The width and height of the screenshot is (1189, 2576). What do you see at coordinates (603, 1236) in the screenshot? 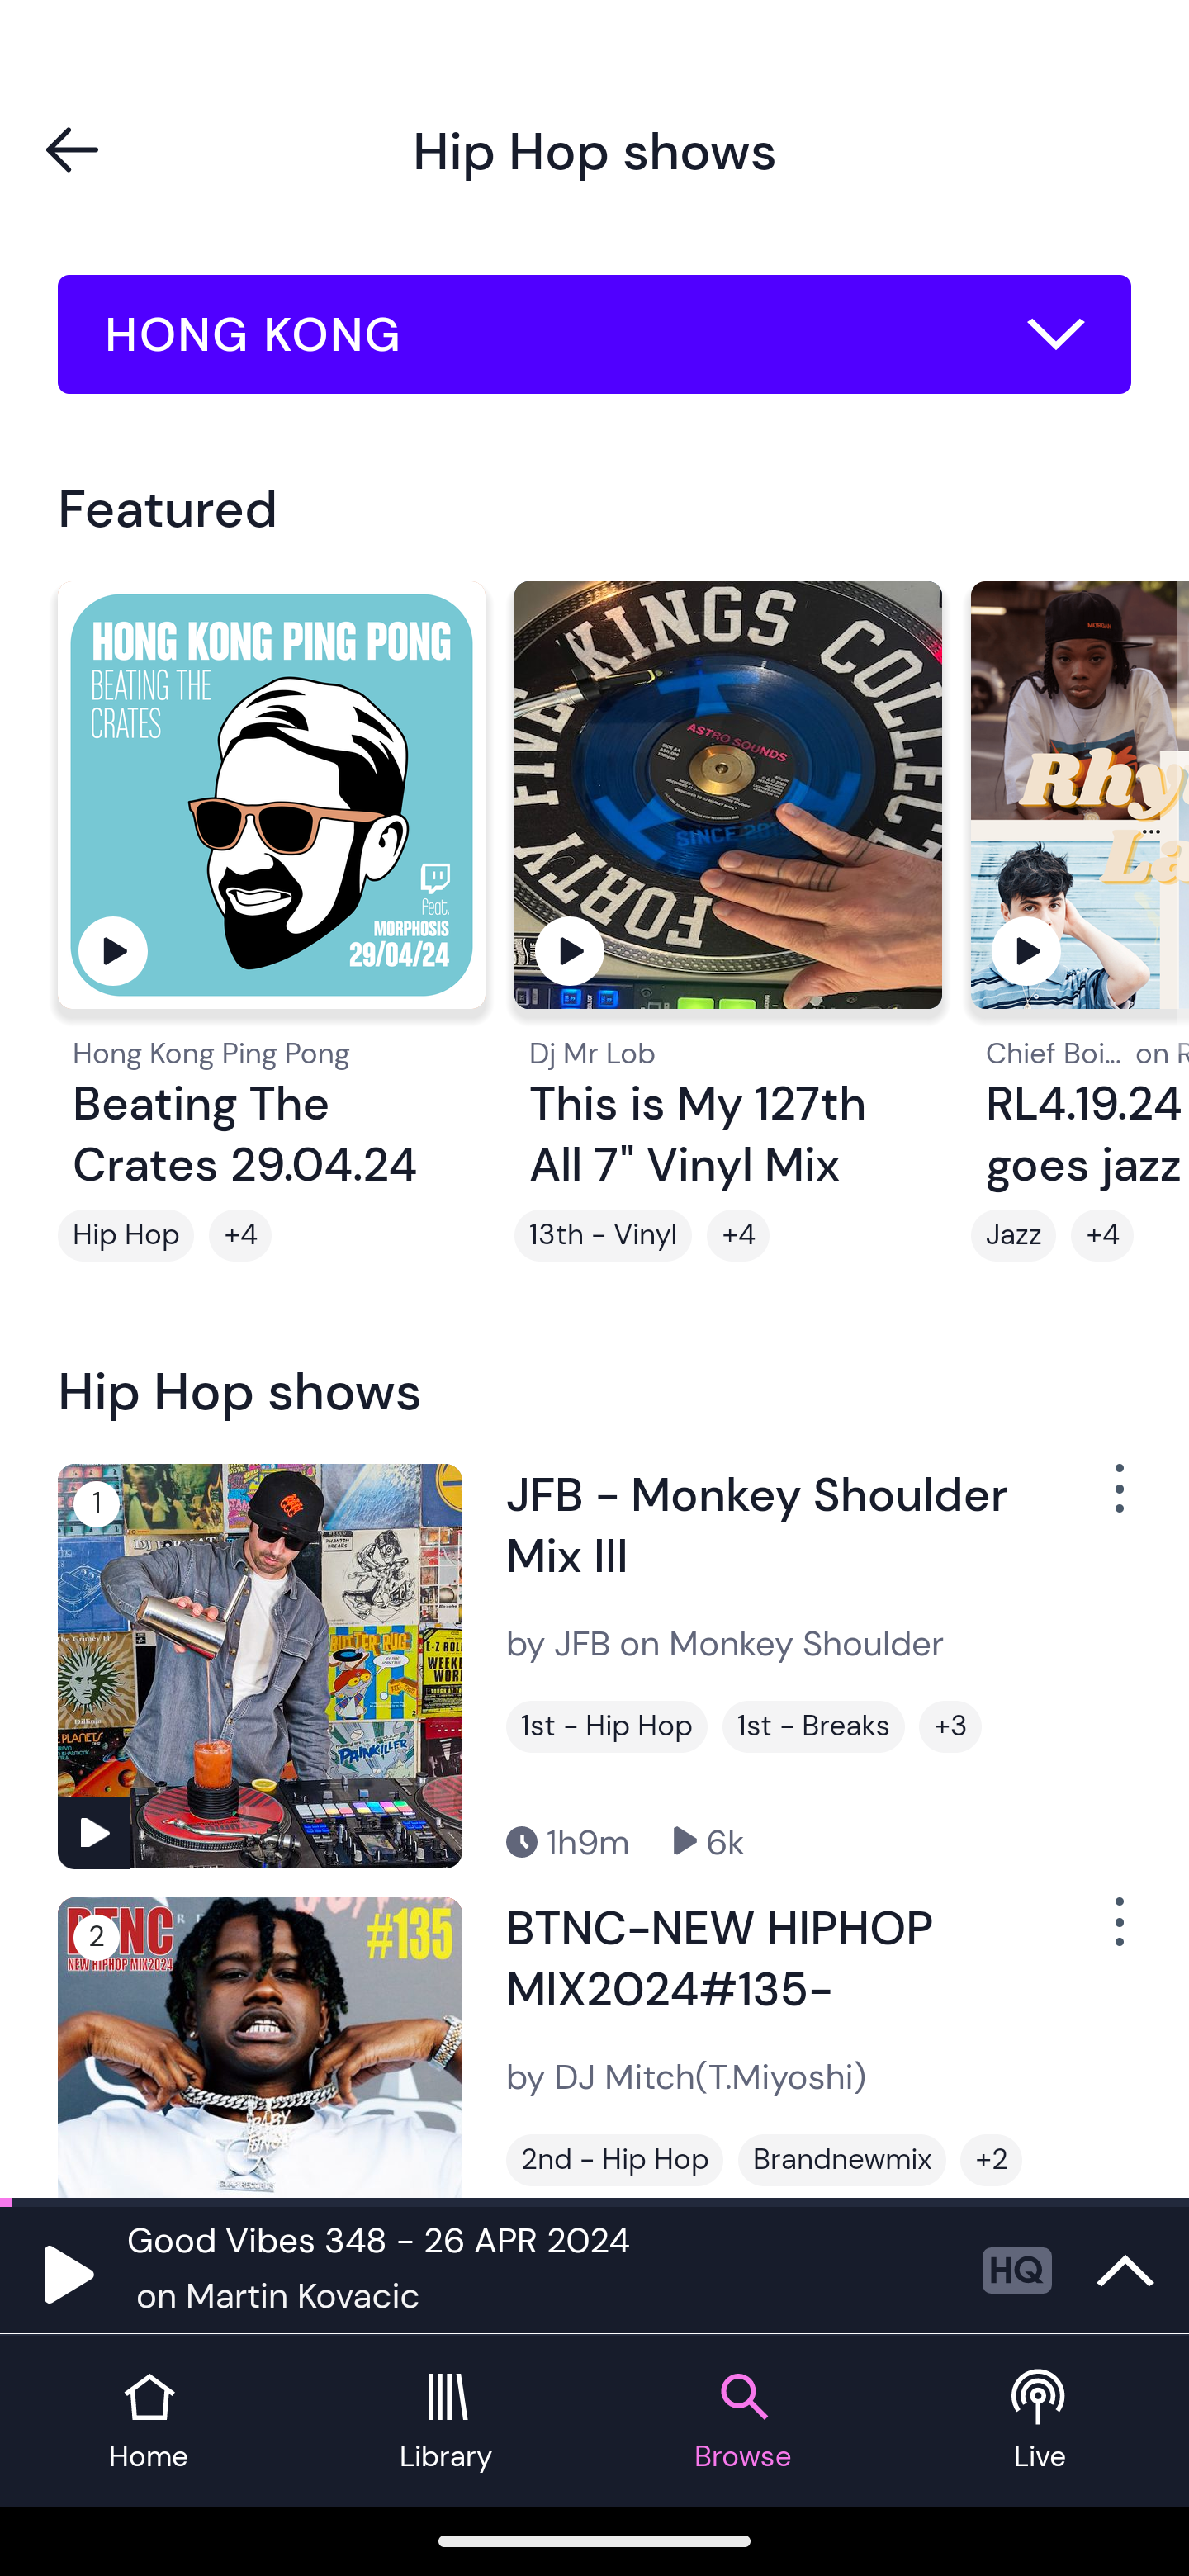
I see `13th - Vinyl` at bounding box center [603, 1236].